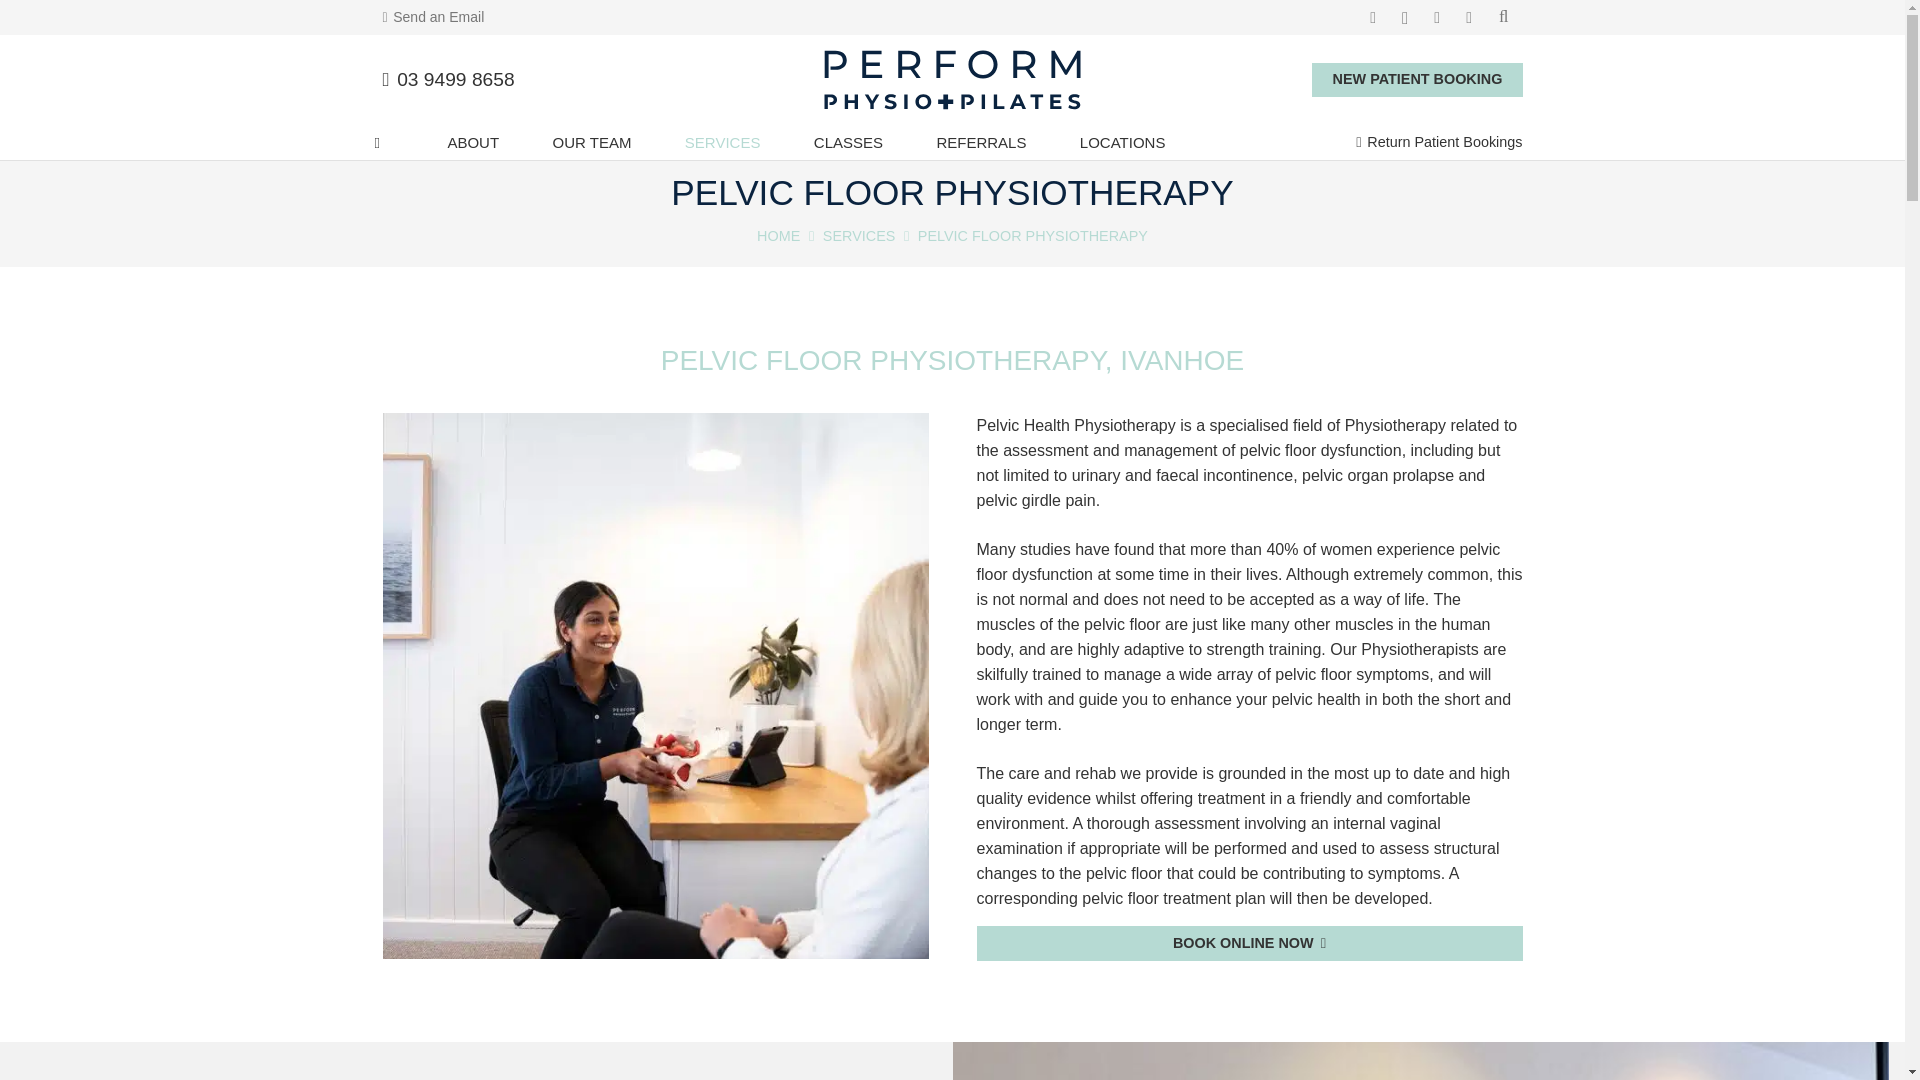 The height and width of the screenshot is (1080, 1920). What do you see at coordinates (432, 16) in the screenshot?
I see `Send an Email` at bounding box center [432, 16].